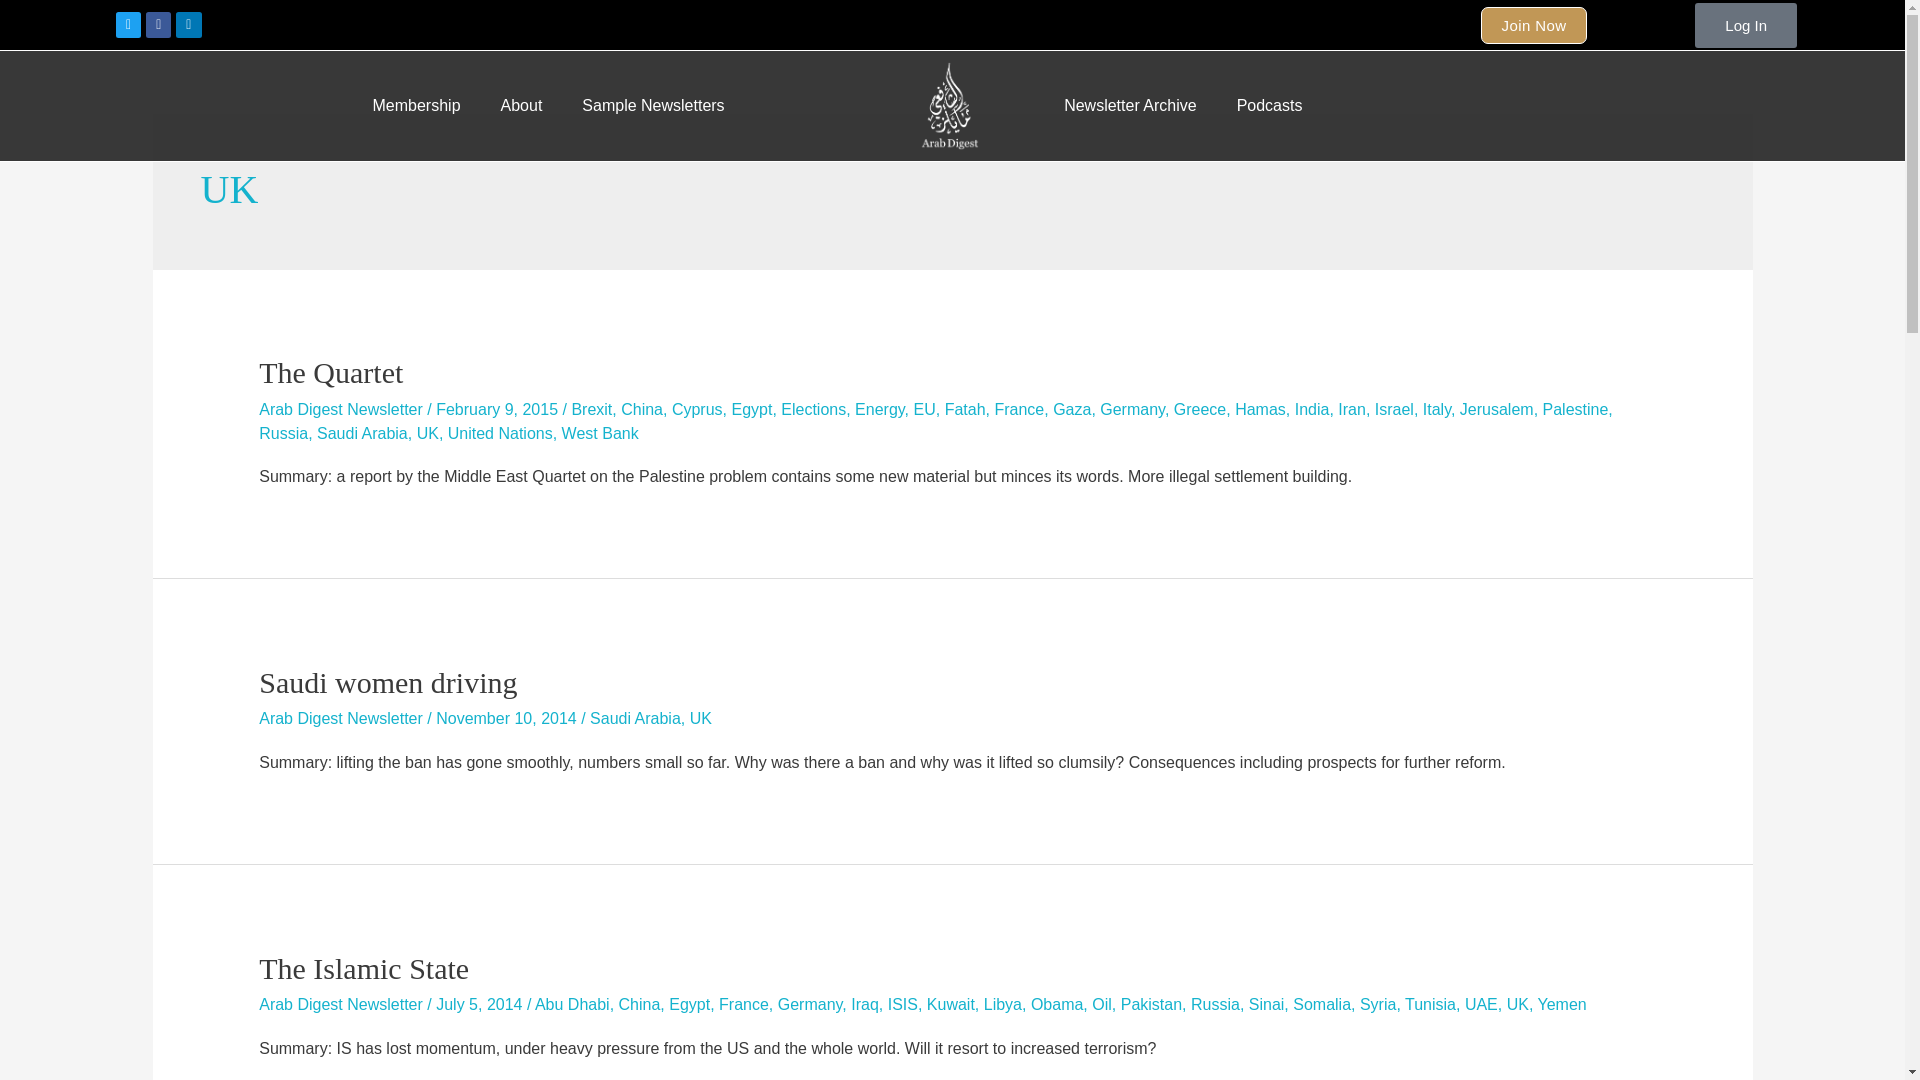  Describe the element at coordinates (591, 408) in the screenshot. I see `Brexit` at that location.